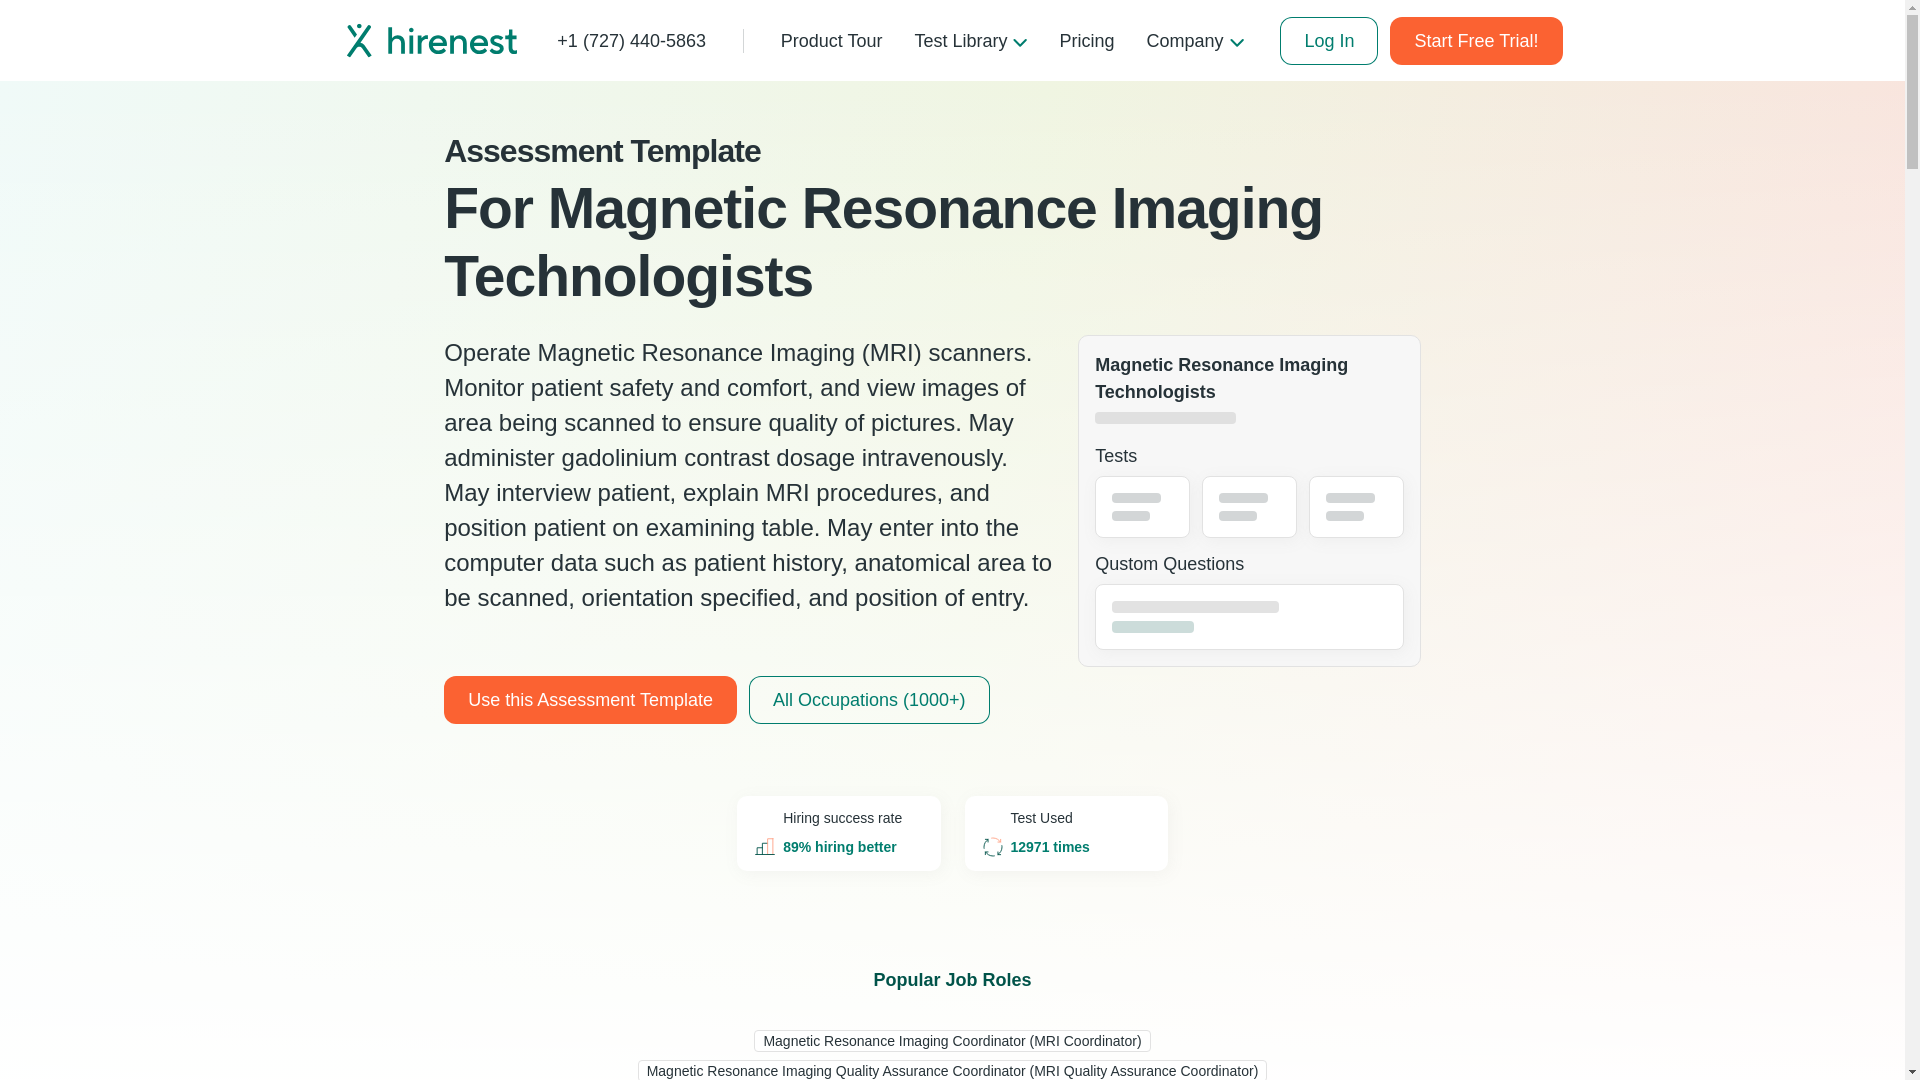 The image size is (1920, 1080). What do you see at coordinates (590, 700) in the screenshot?
I see `Use this Assessment Template` at bounding box center [590, 700].